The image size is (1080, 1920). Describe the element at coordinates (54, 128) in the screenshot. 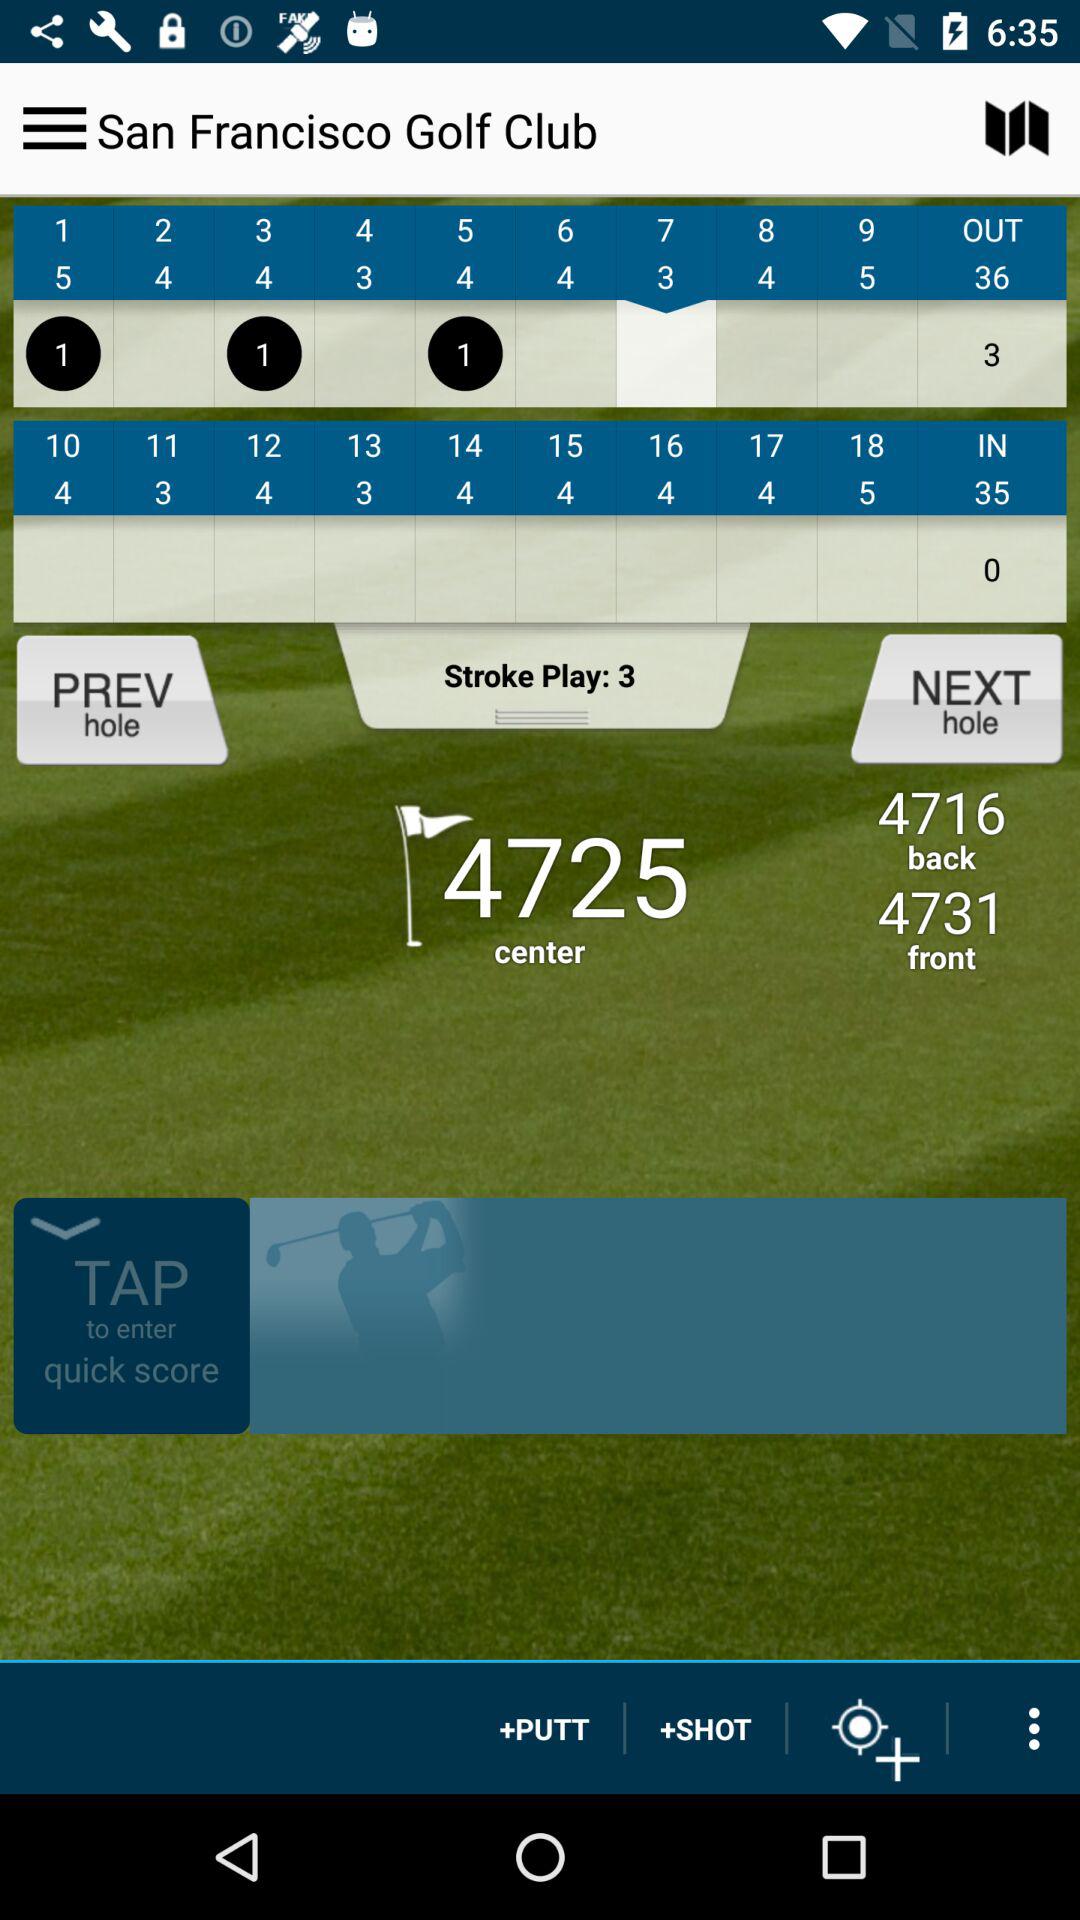

I see `select the icon to the left of san francisco golf` at that location.